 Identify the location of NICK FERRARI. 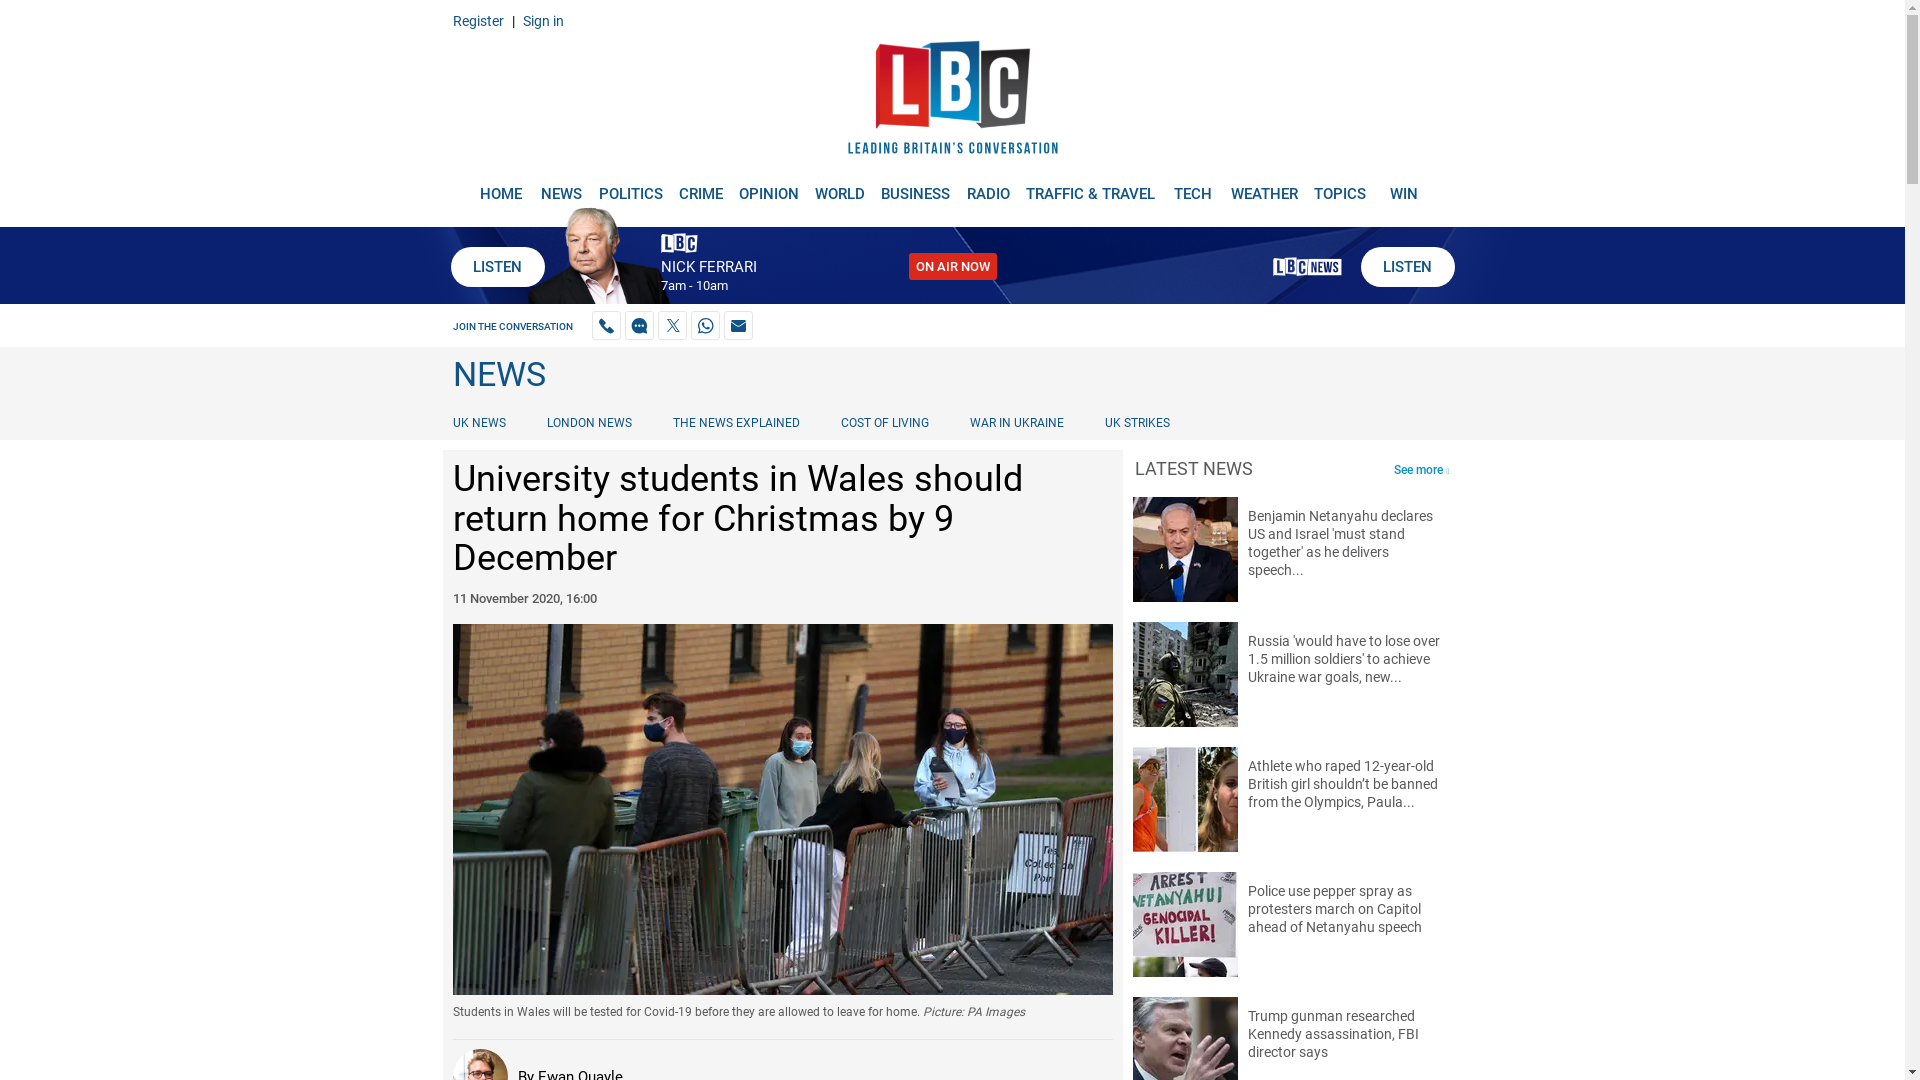
(708, 267).